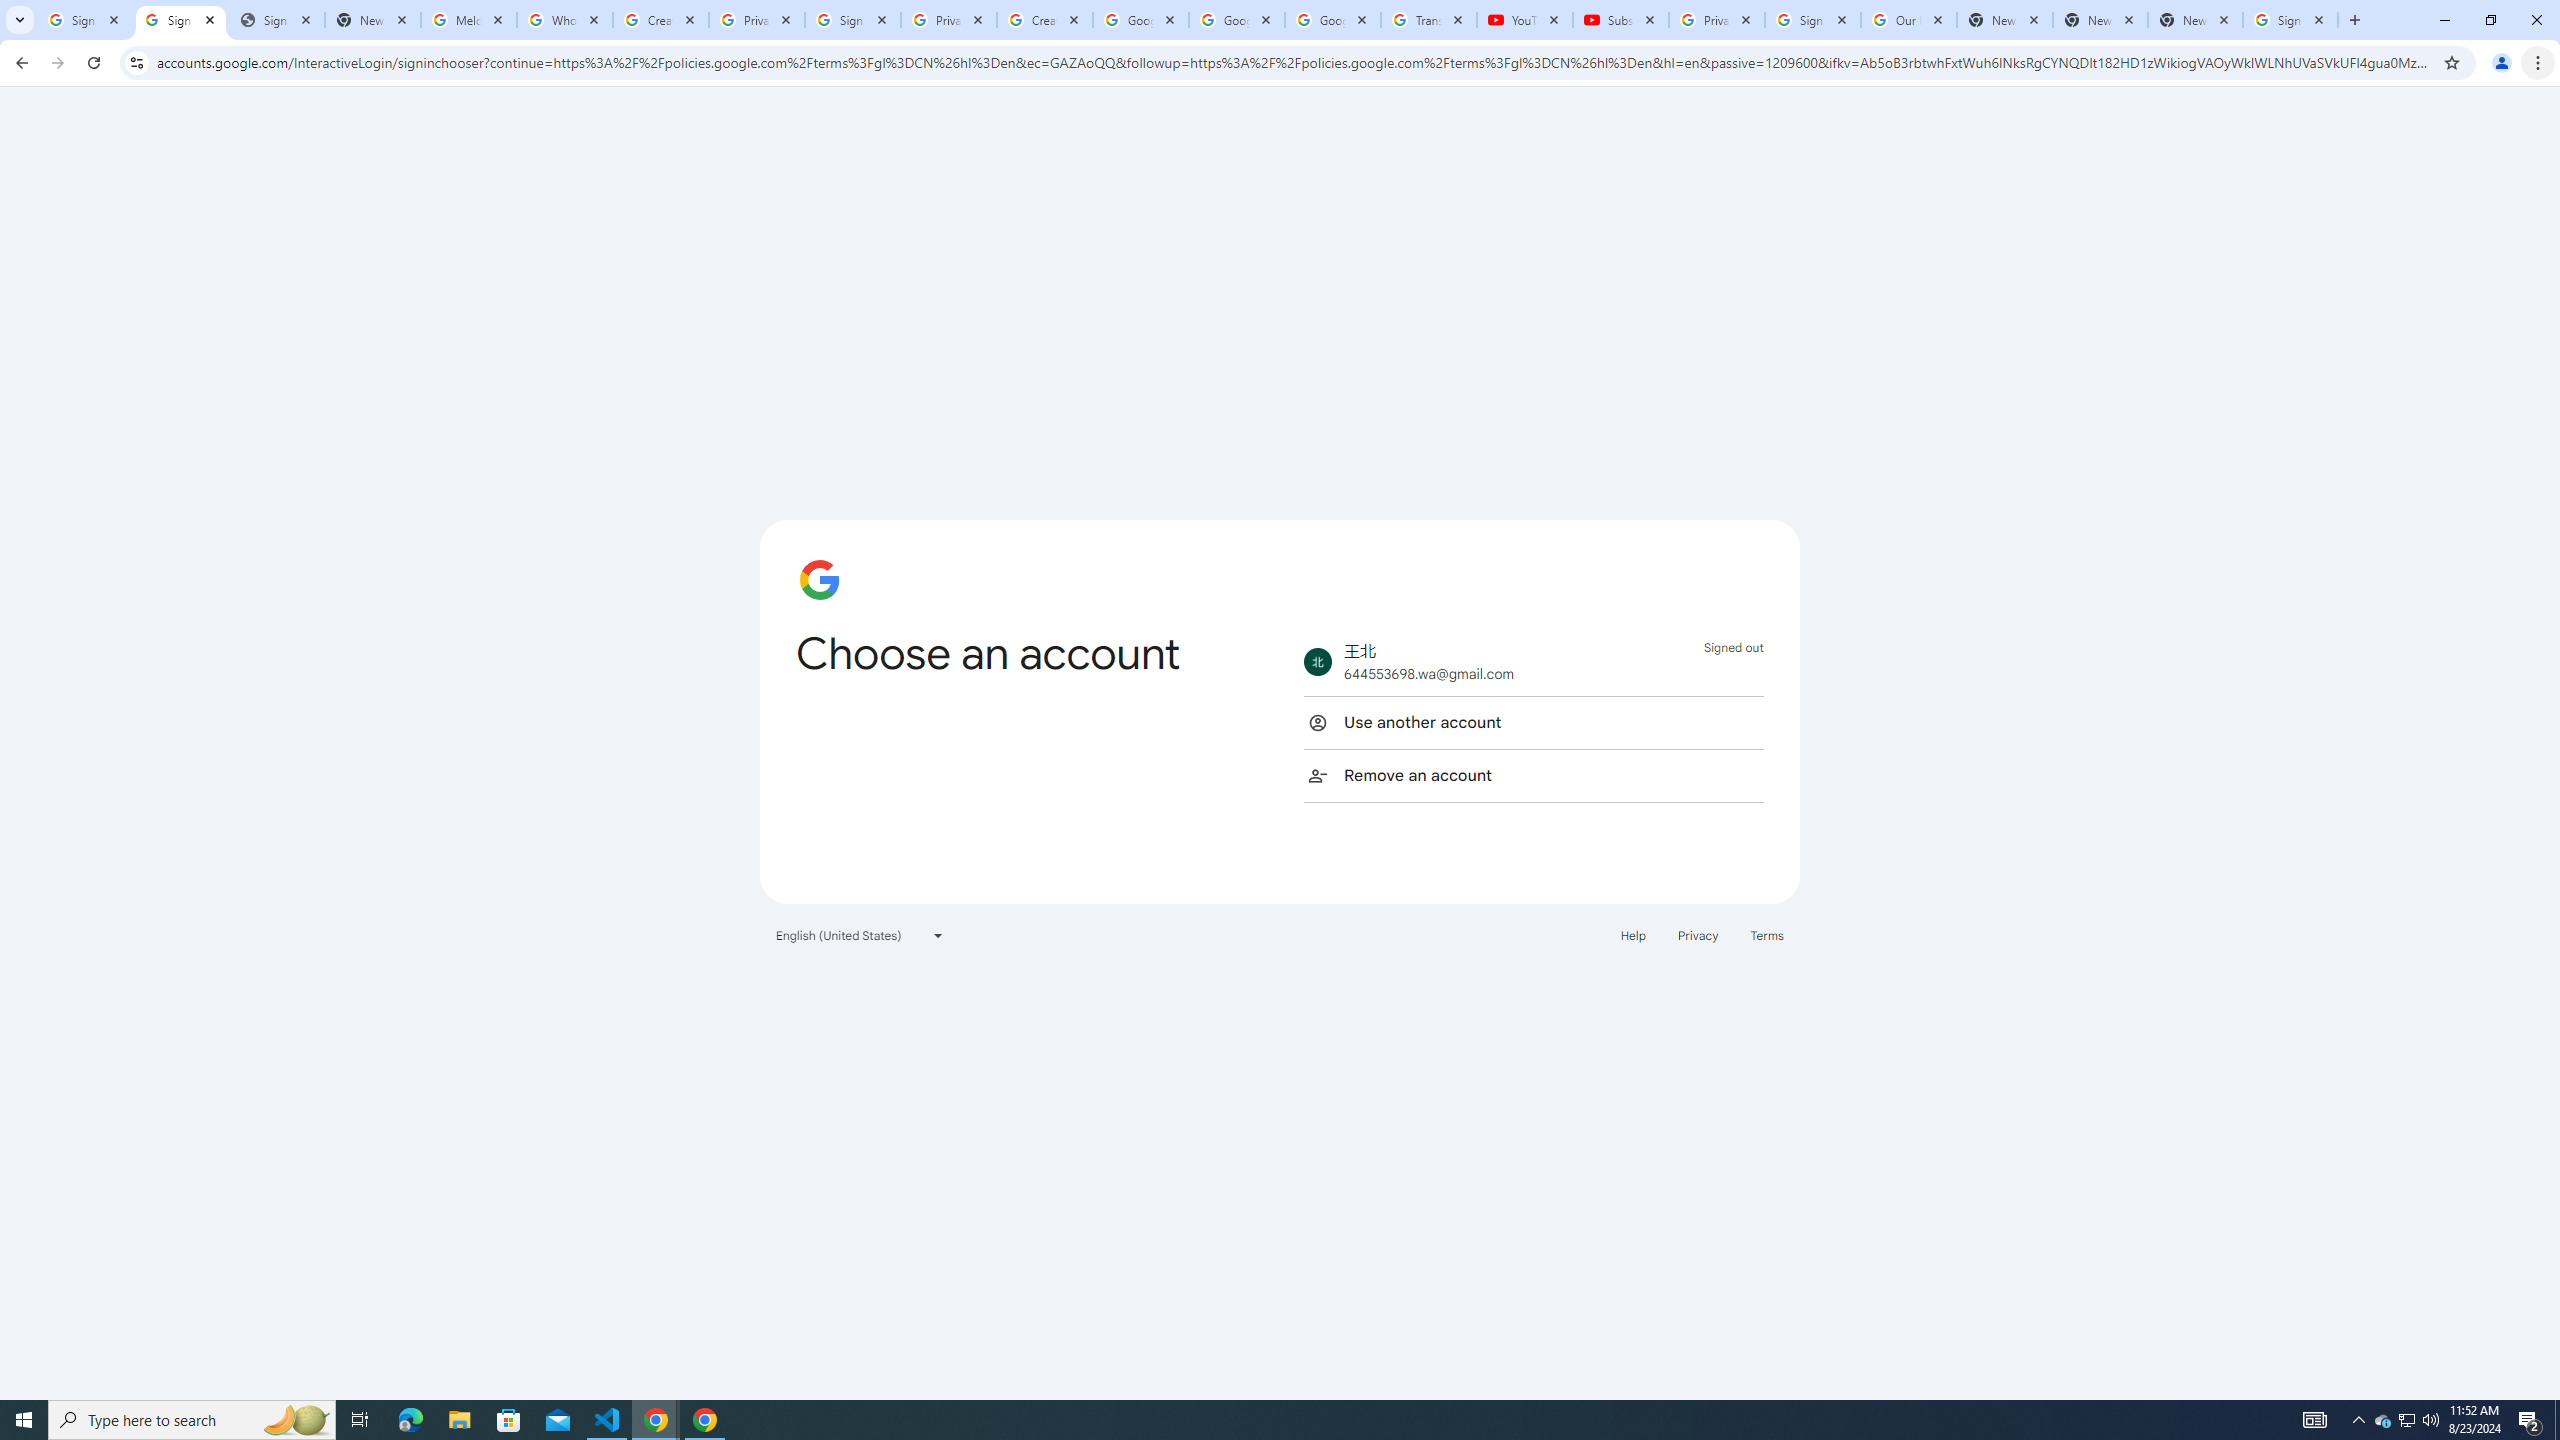  I want to click on Privacy, so click(1697, 934).